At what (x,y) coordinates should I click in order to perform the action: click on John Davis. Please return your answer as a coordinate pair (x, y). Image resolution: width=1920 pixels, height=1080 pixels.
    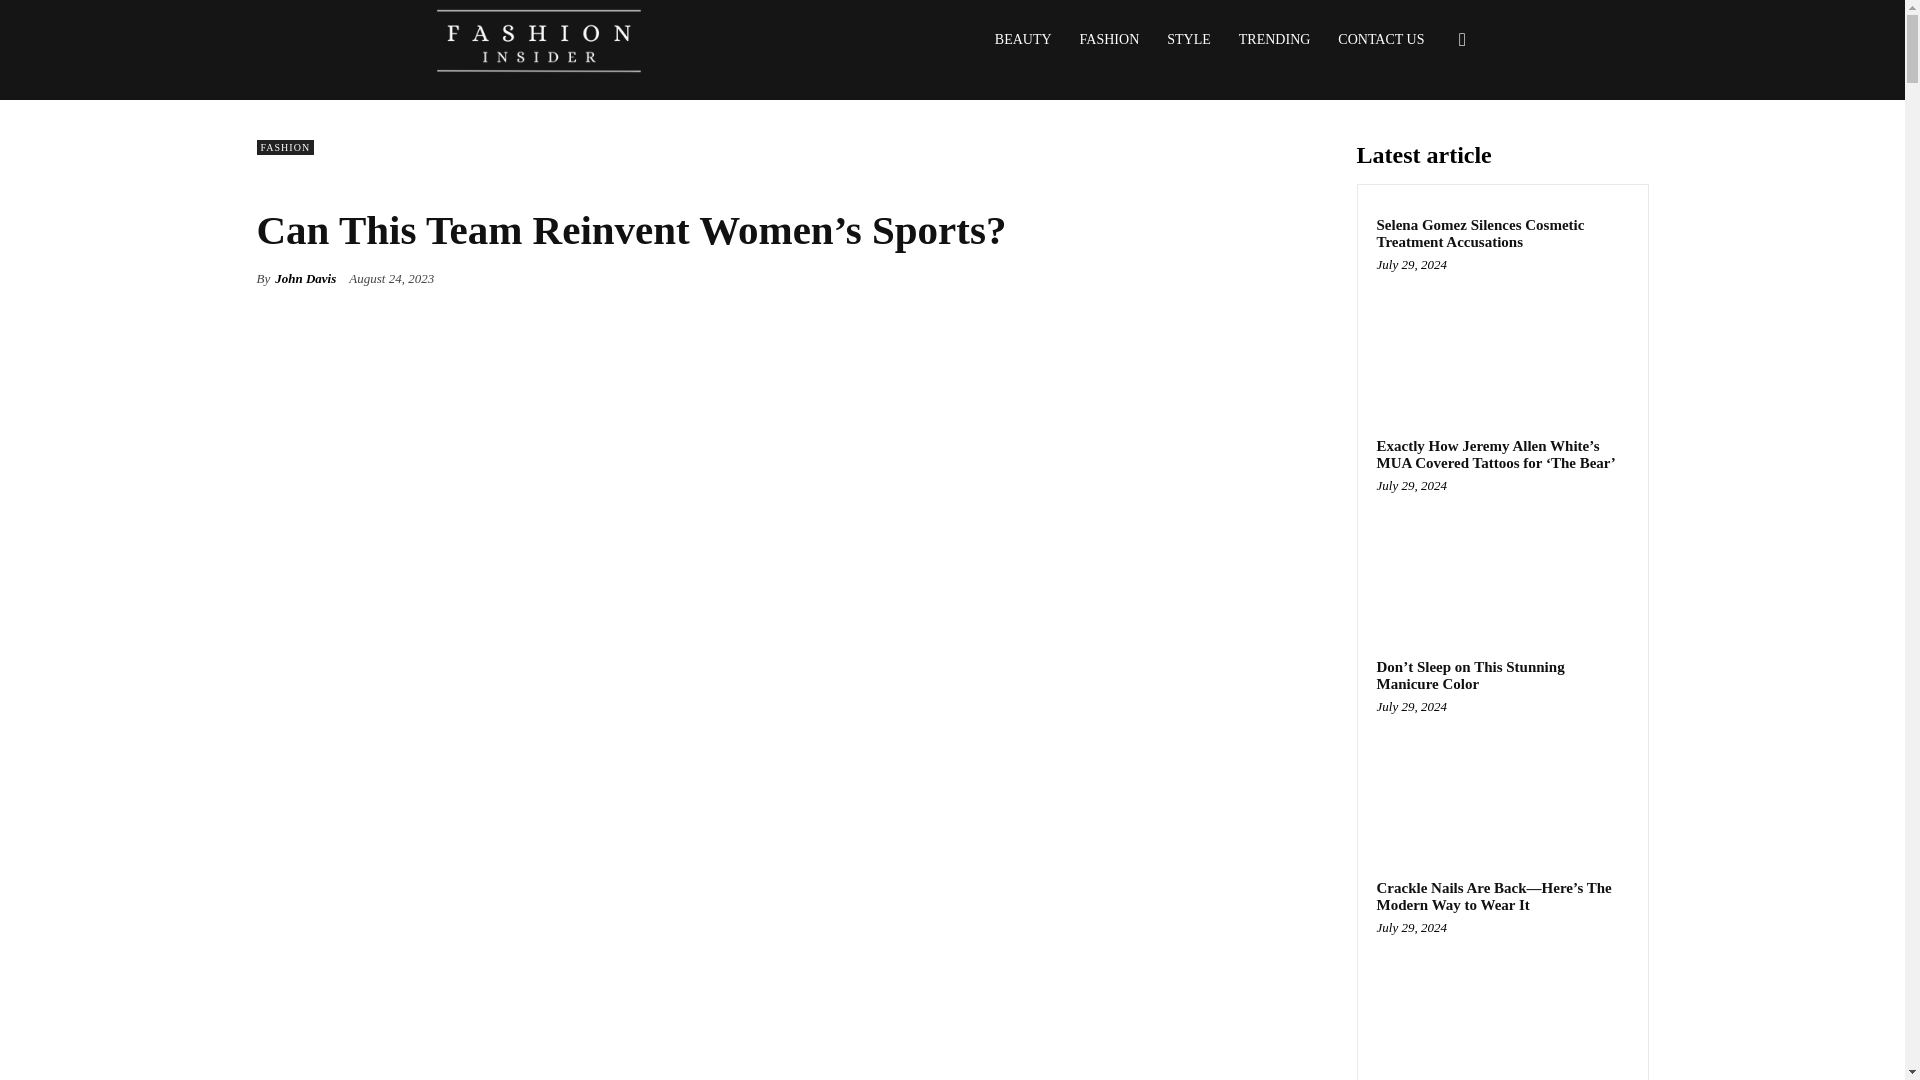
    Looking at the image, I should click on (305, 278).